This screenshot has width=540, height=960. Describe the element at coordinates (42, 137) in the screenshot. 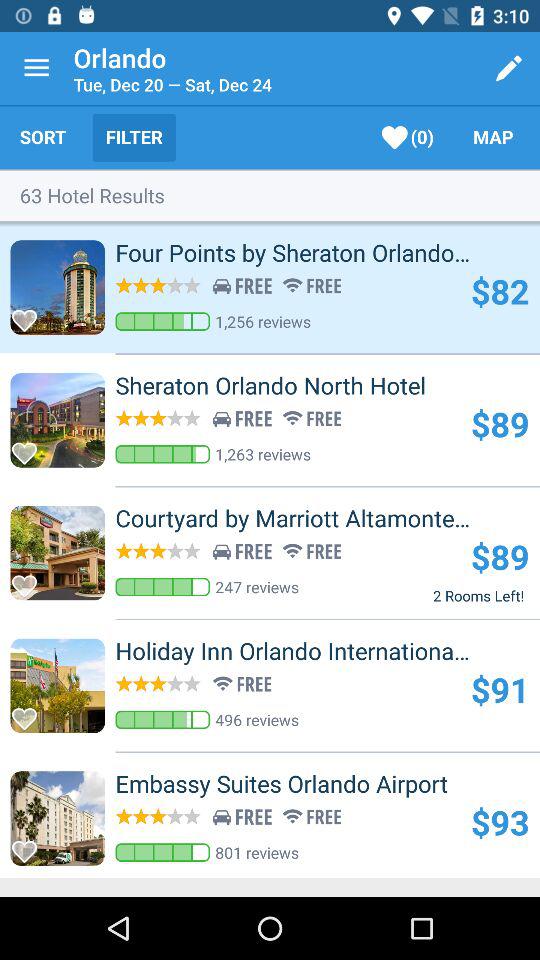

I see `select icon above 63 hotel results item` at that location.